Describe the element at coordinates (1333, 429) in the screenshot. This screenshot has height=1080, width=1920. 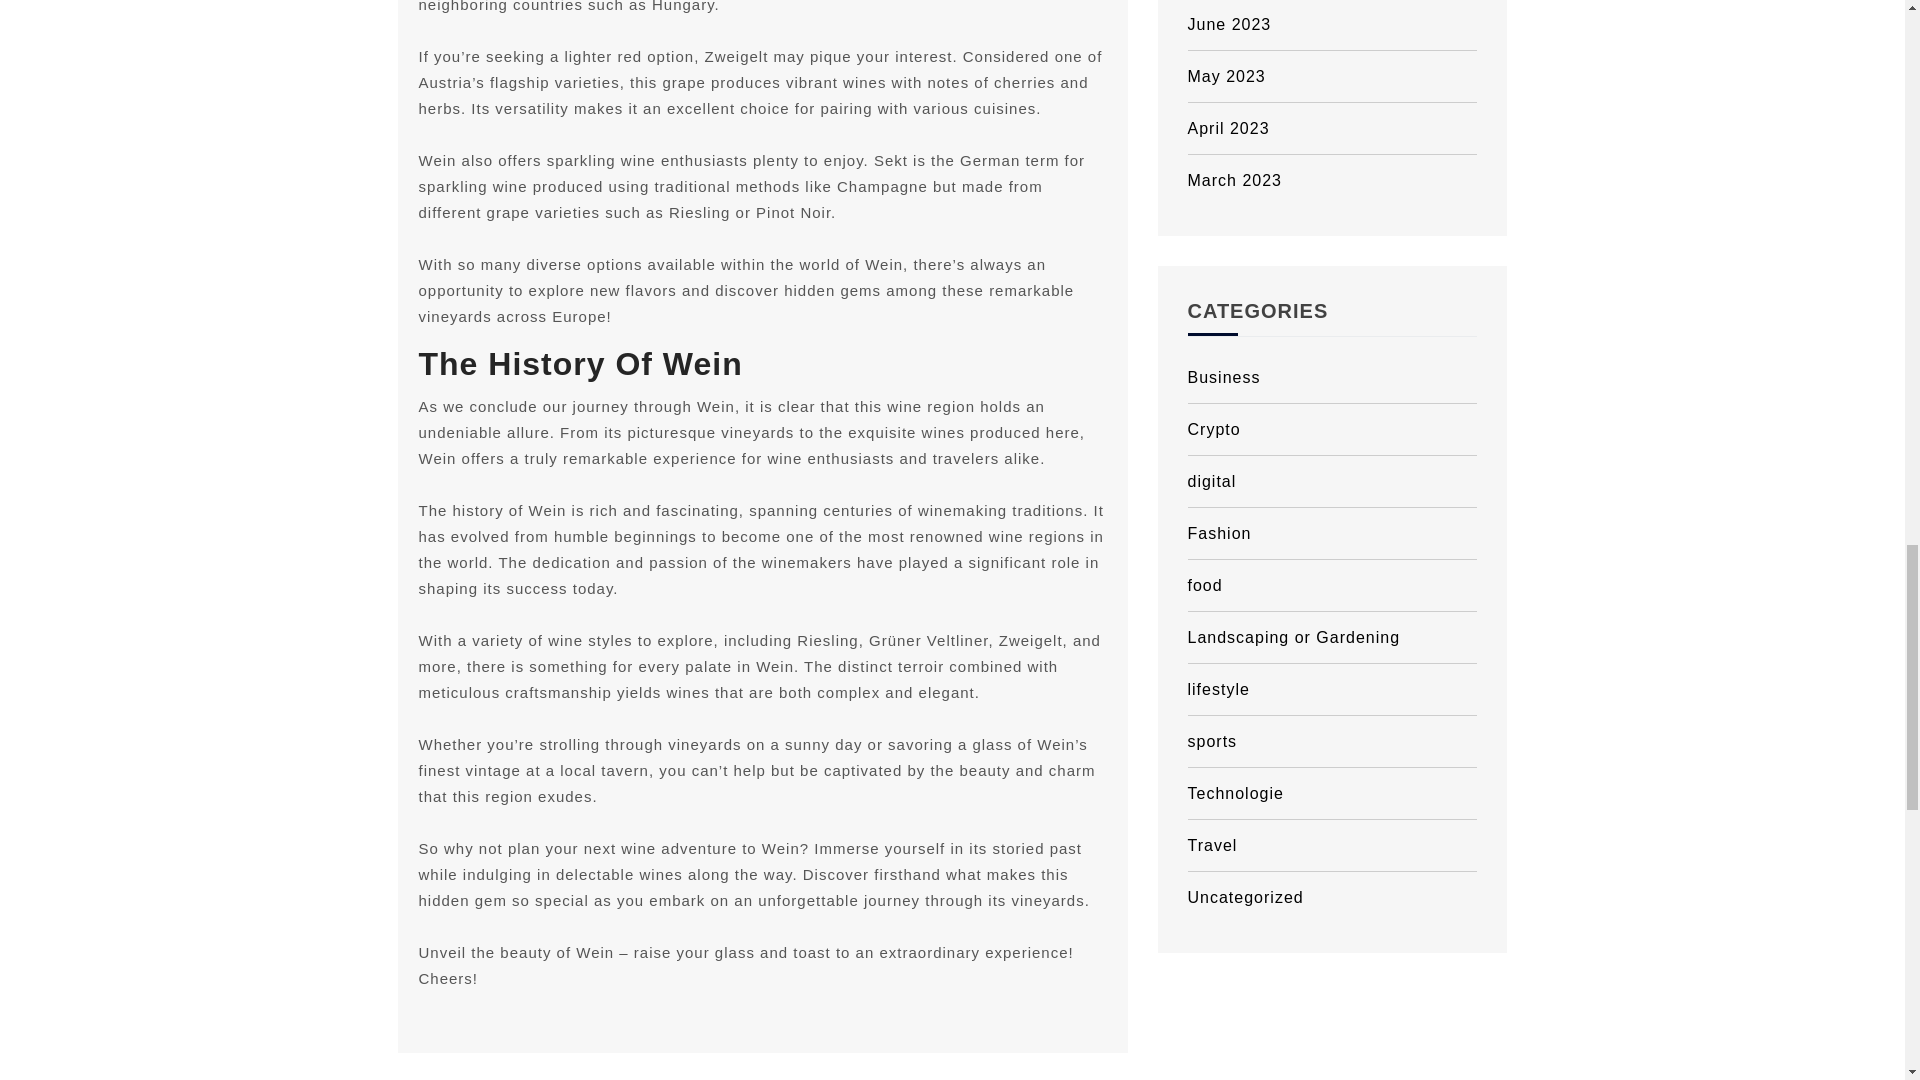
I see `Crypto` at that location.